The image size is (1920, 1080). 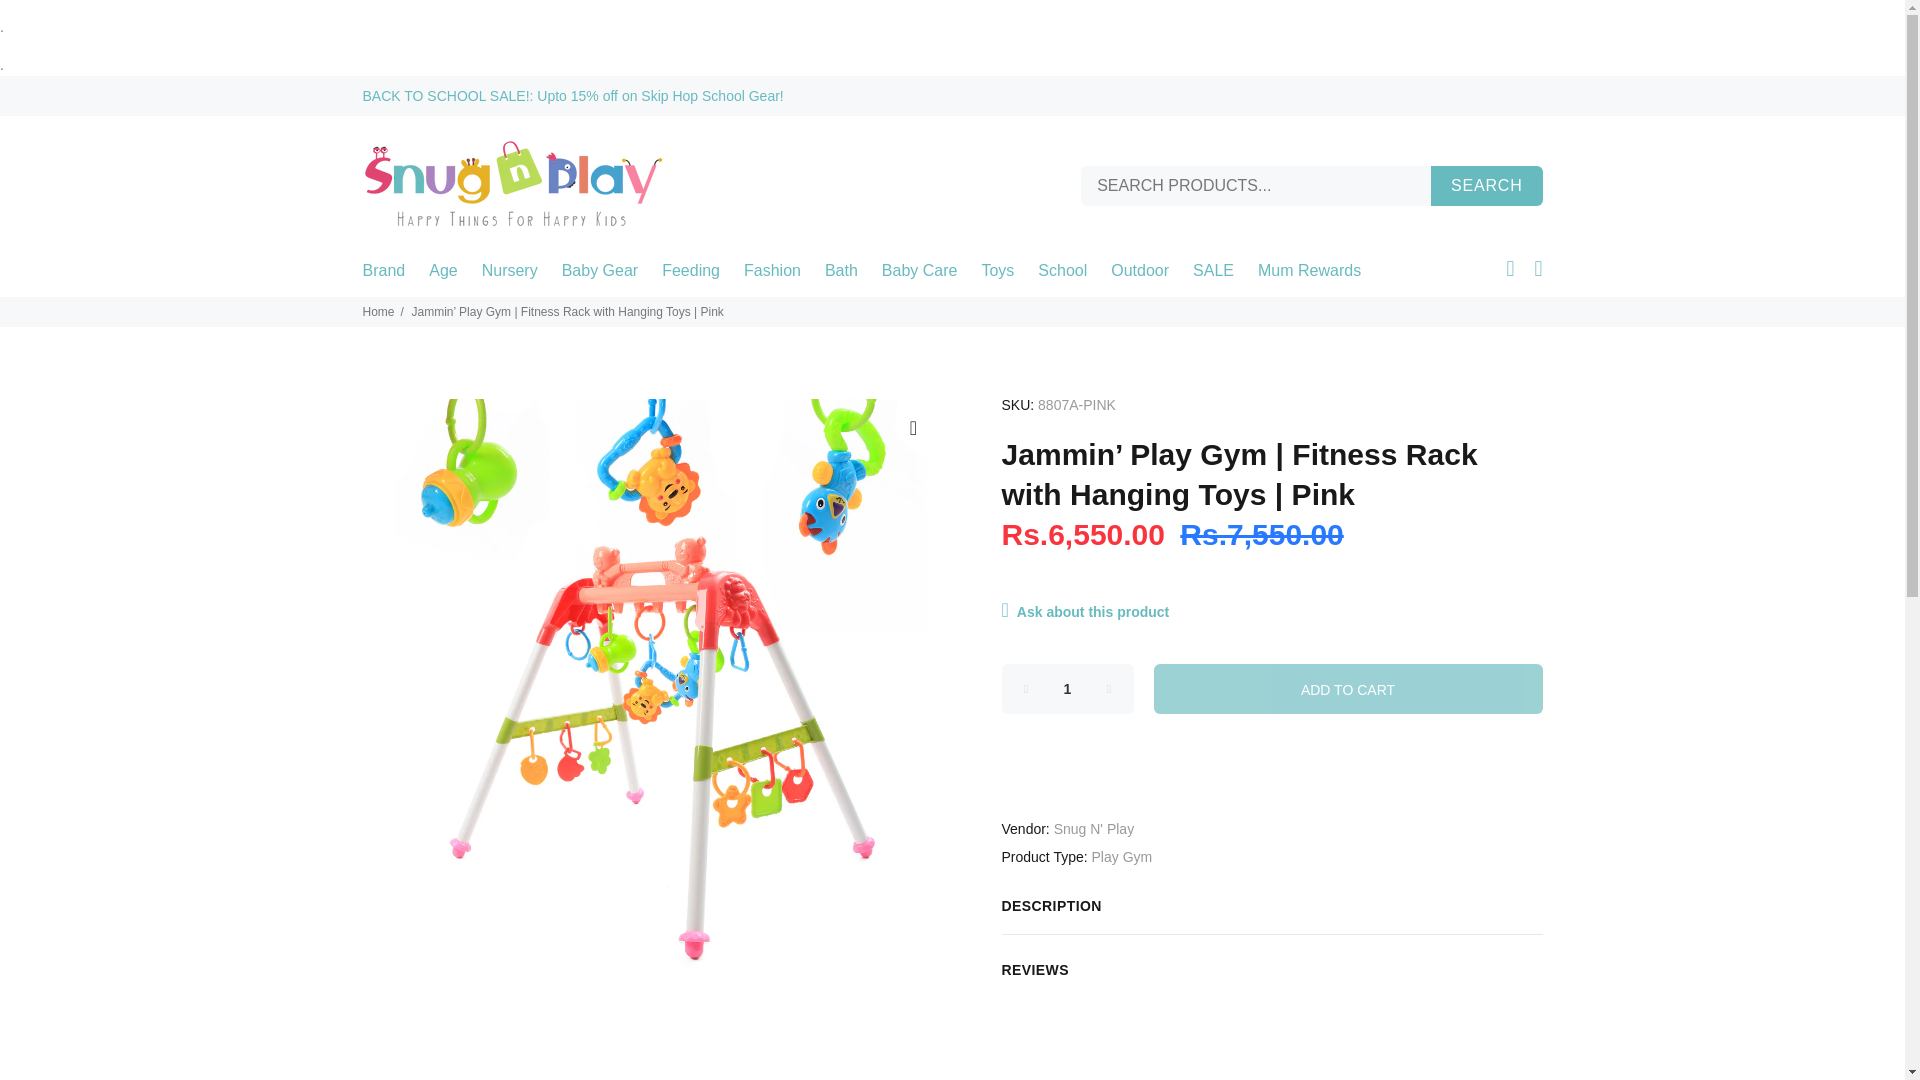 What do you see at coordinates (1068, 688) in the screenshot?
I see `1` at bounding box center [1068, 688].